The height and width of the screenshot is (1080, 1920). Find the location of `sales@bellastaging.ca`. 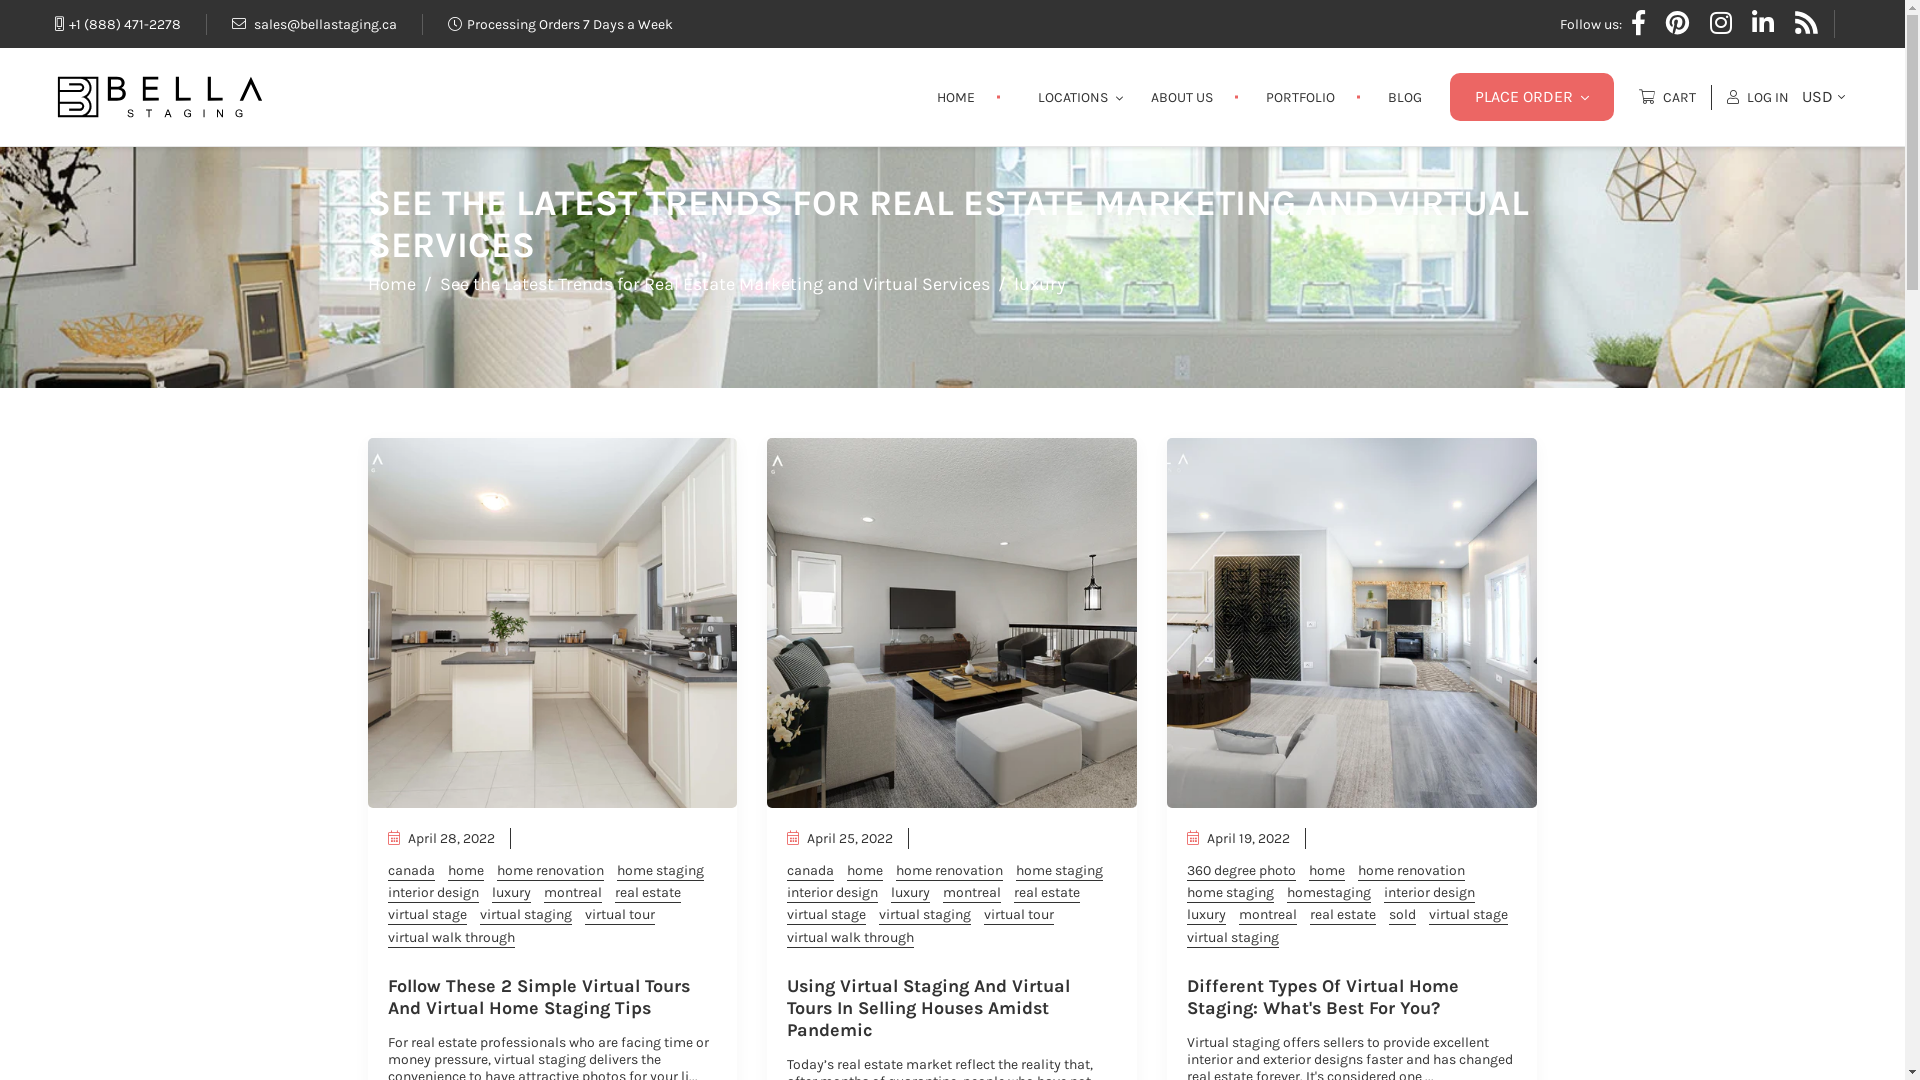

sales@bellastaging.ca is located at coordinates (314, 24).